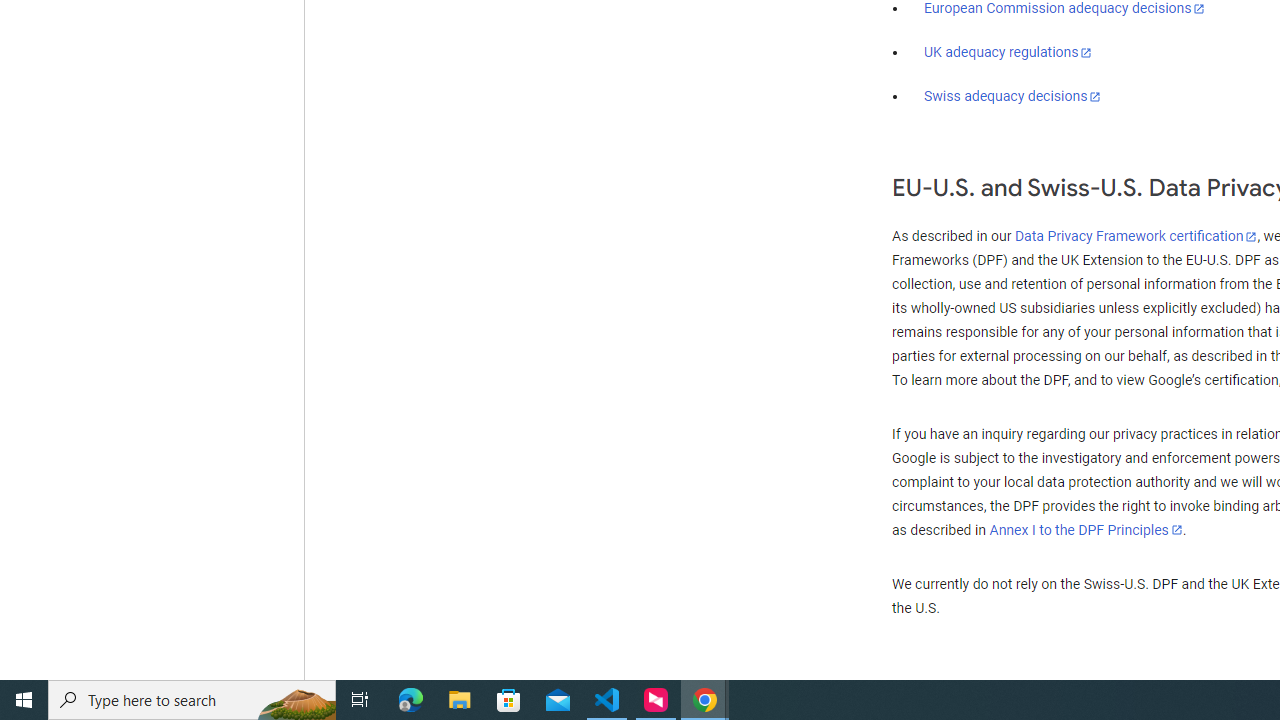 The image size is (1280, 720). Describe the element at coordinates (1013, 96) in the screenshot. I see `Swiss adequacy decisions` at that location.